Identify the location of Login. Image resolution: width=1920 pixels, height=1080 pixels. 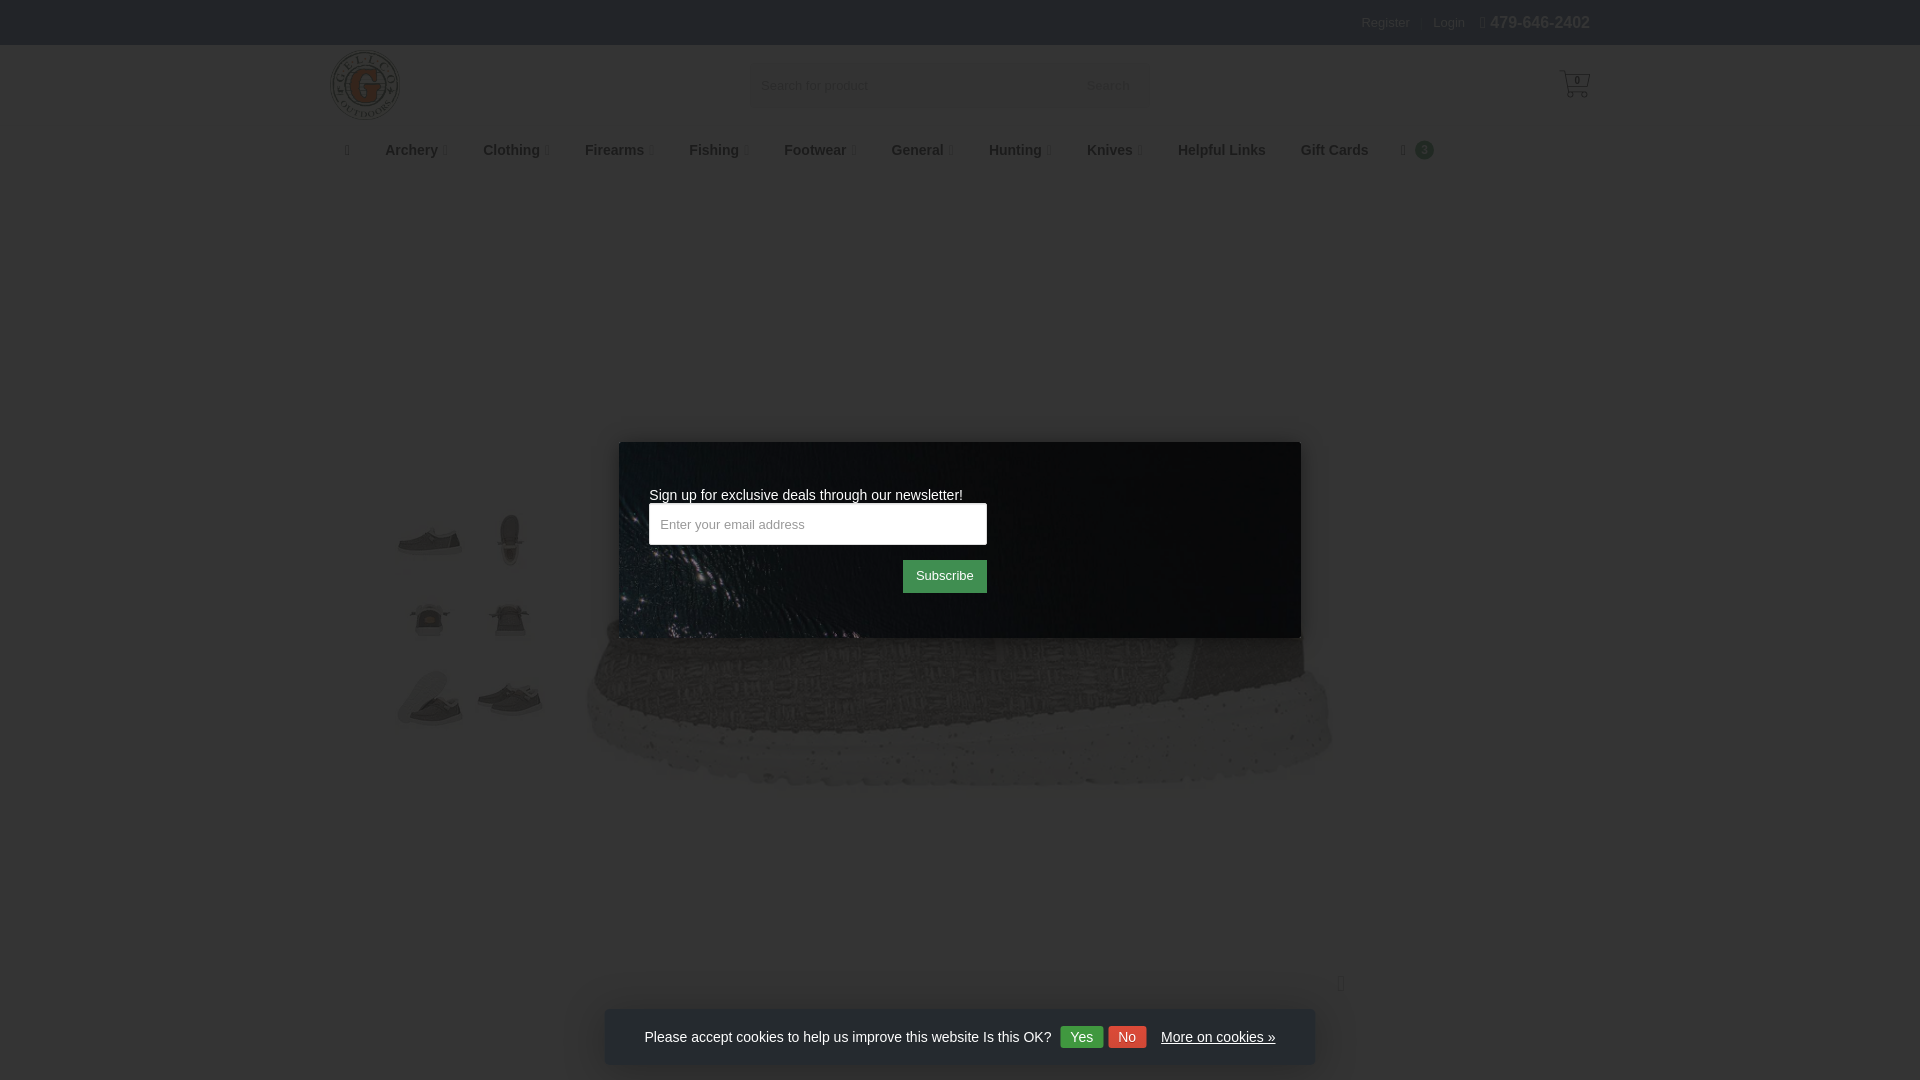
(1448, 22).